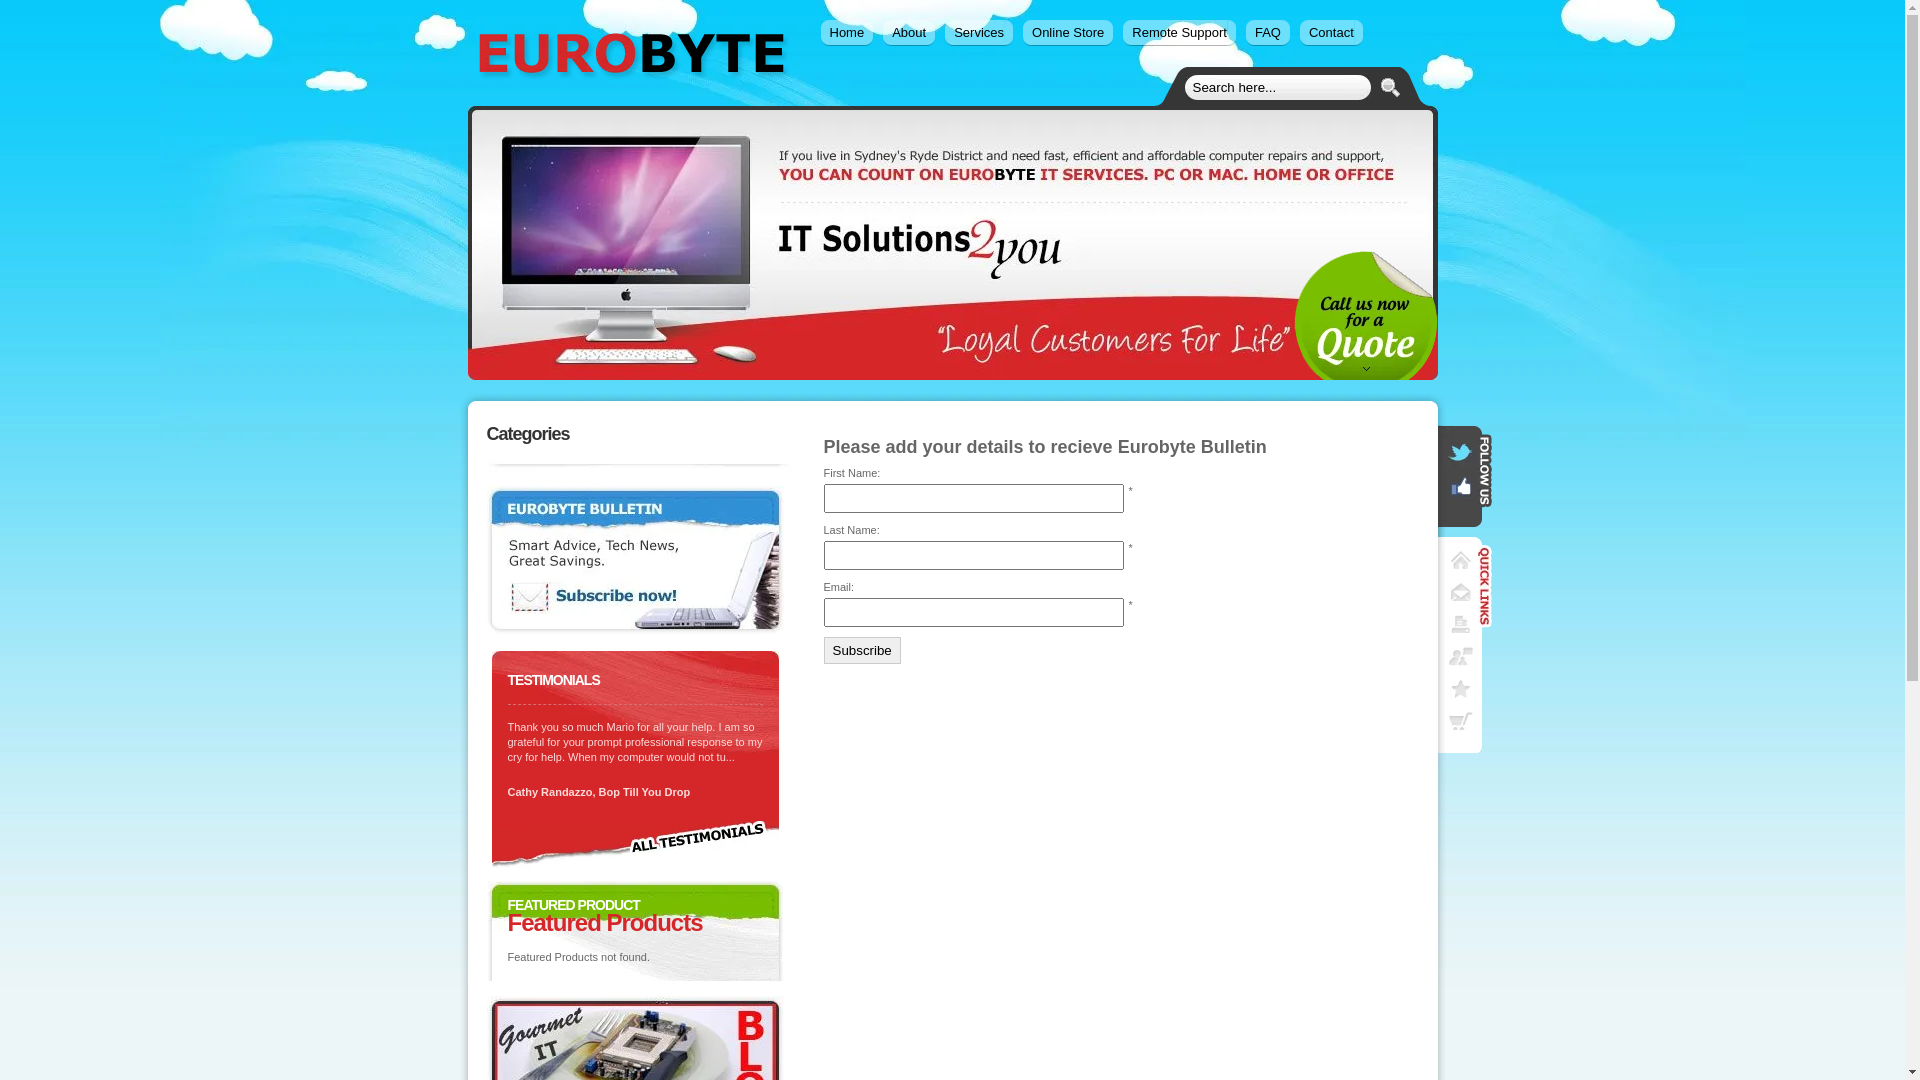 This screenshot has width=1920, height=1080. Describe the element at coordinates (862, 650) in the screenshot. I see `Subscribe` at that location.